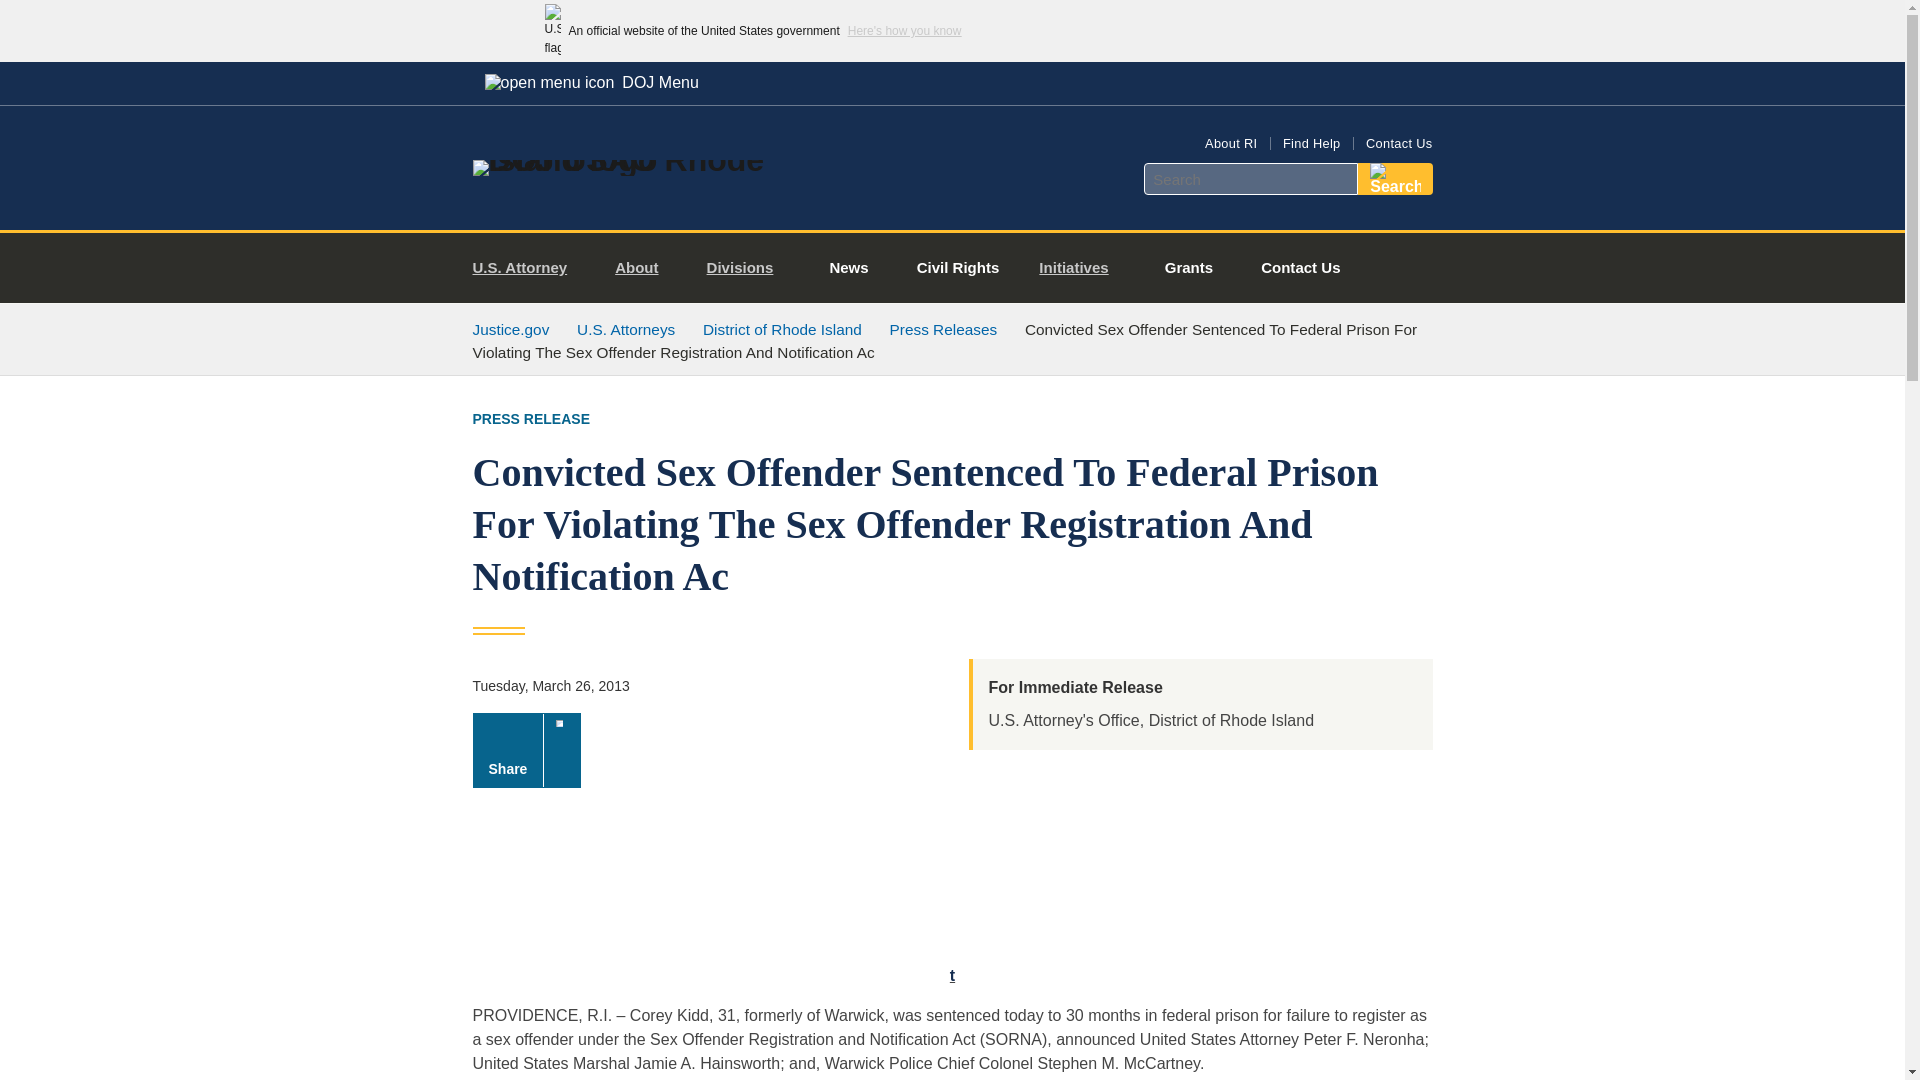 The image size is (1920, 1080). What do you see at coordinates (782, 329) in the screenshot?
I see `District of Rhode Island` at bounding box center [782, 329].